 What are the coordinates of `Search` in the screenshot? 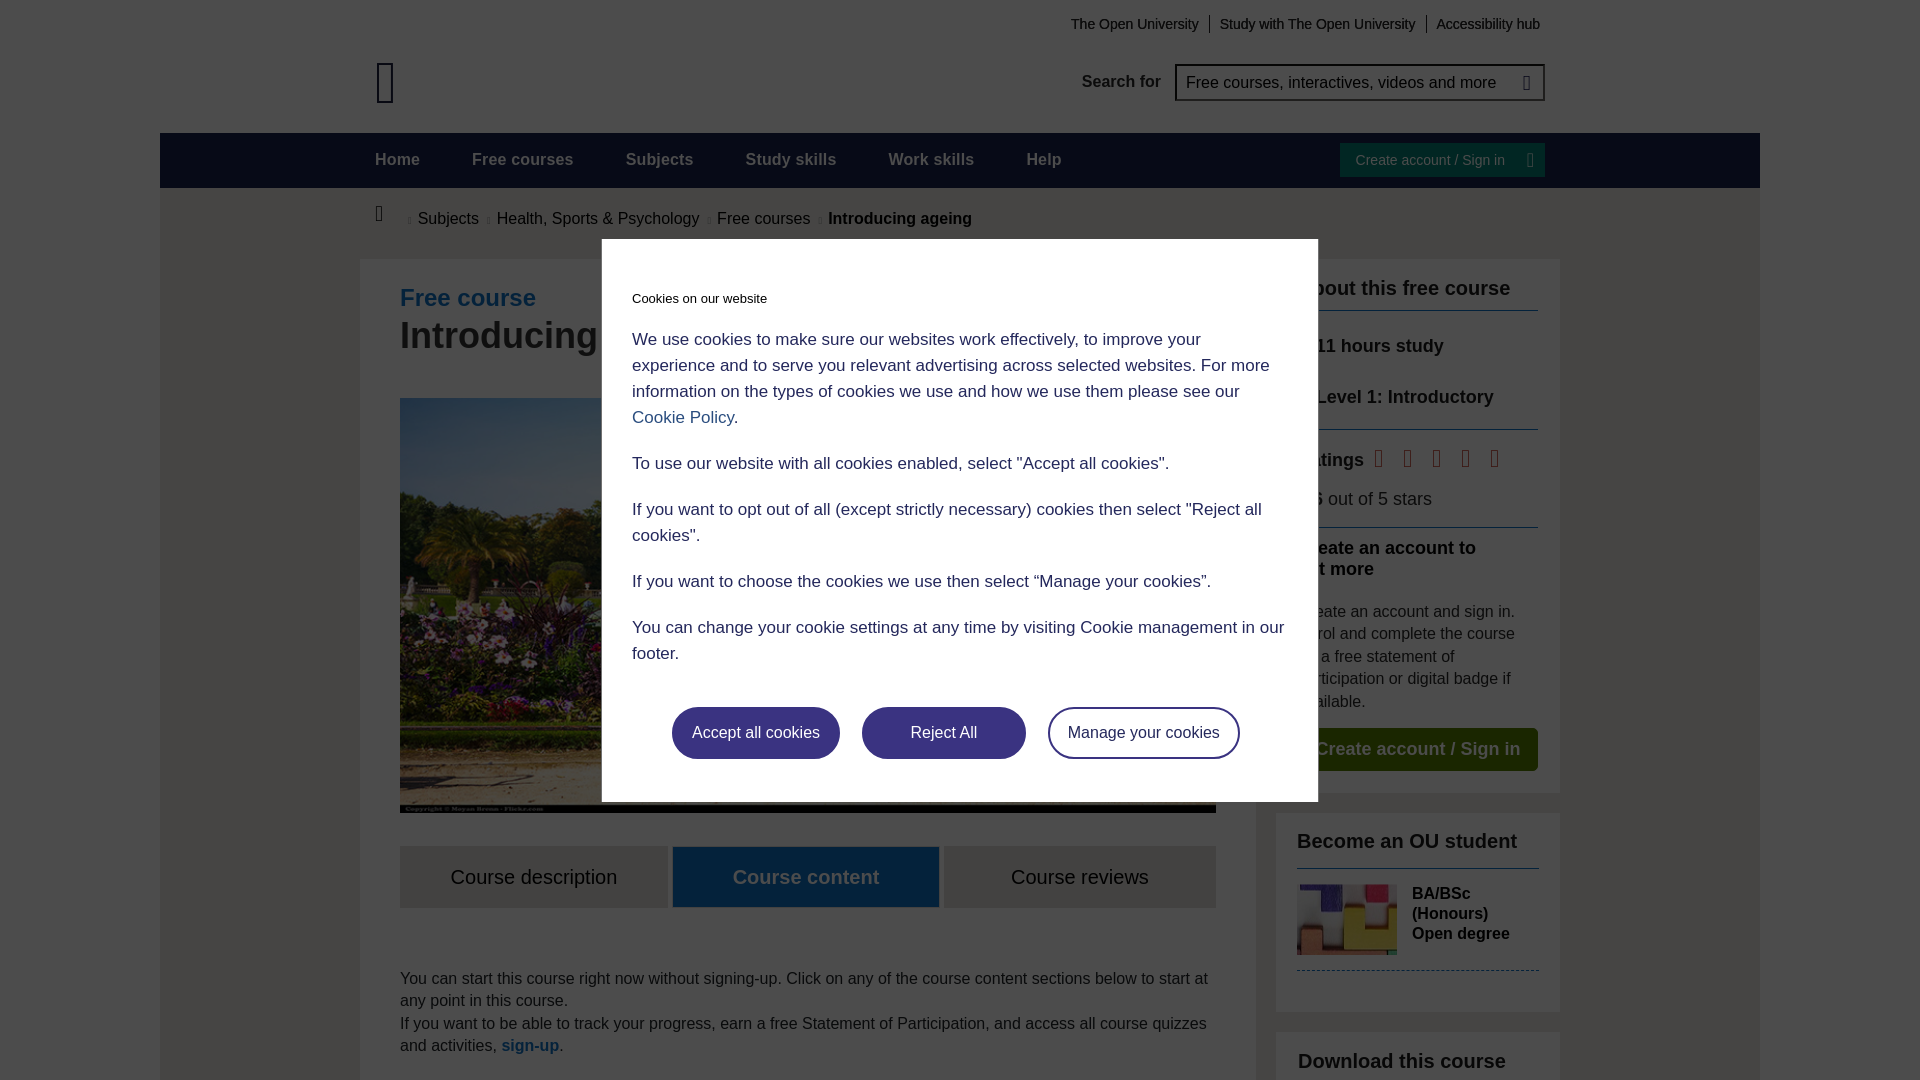 It's located at (1526, 82).